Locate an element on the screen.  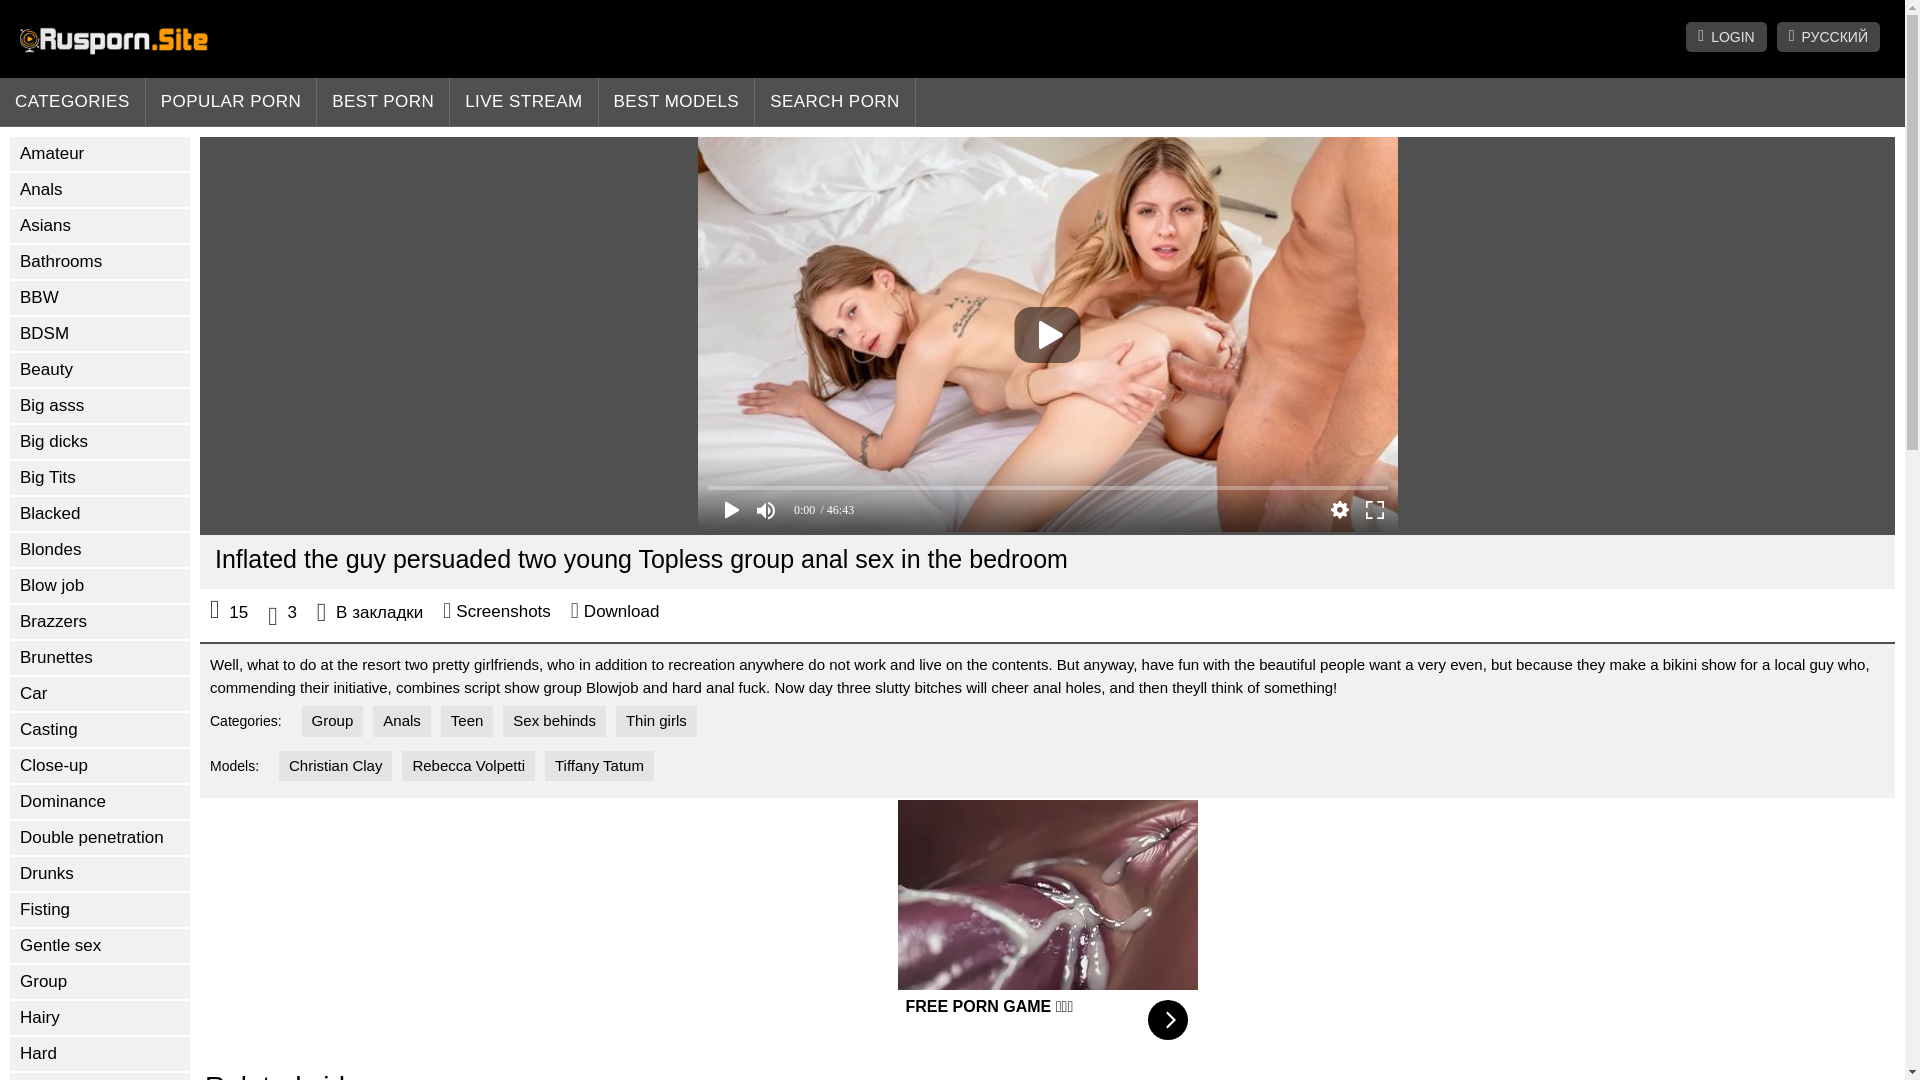
Anals is located at coordinates (100, 190).